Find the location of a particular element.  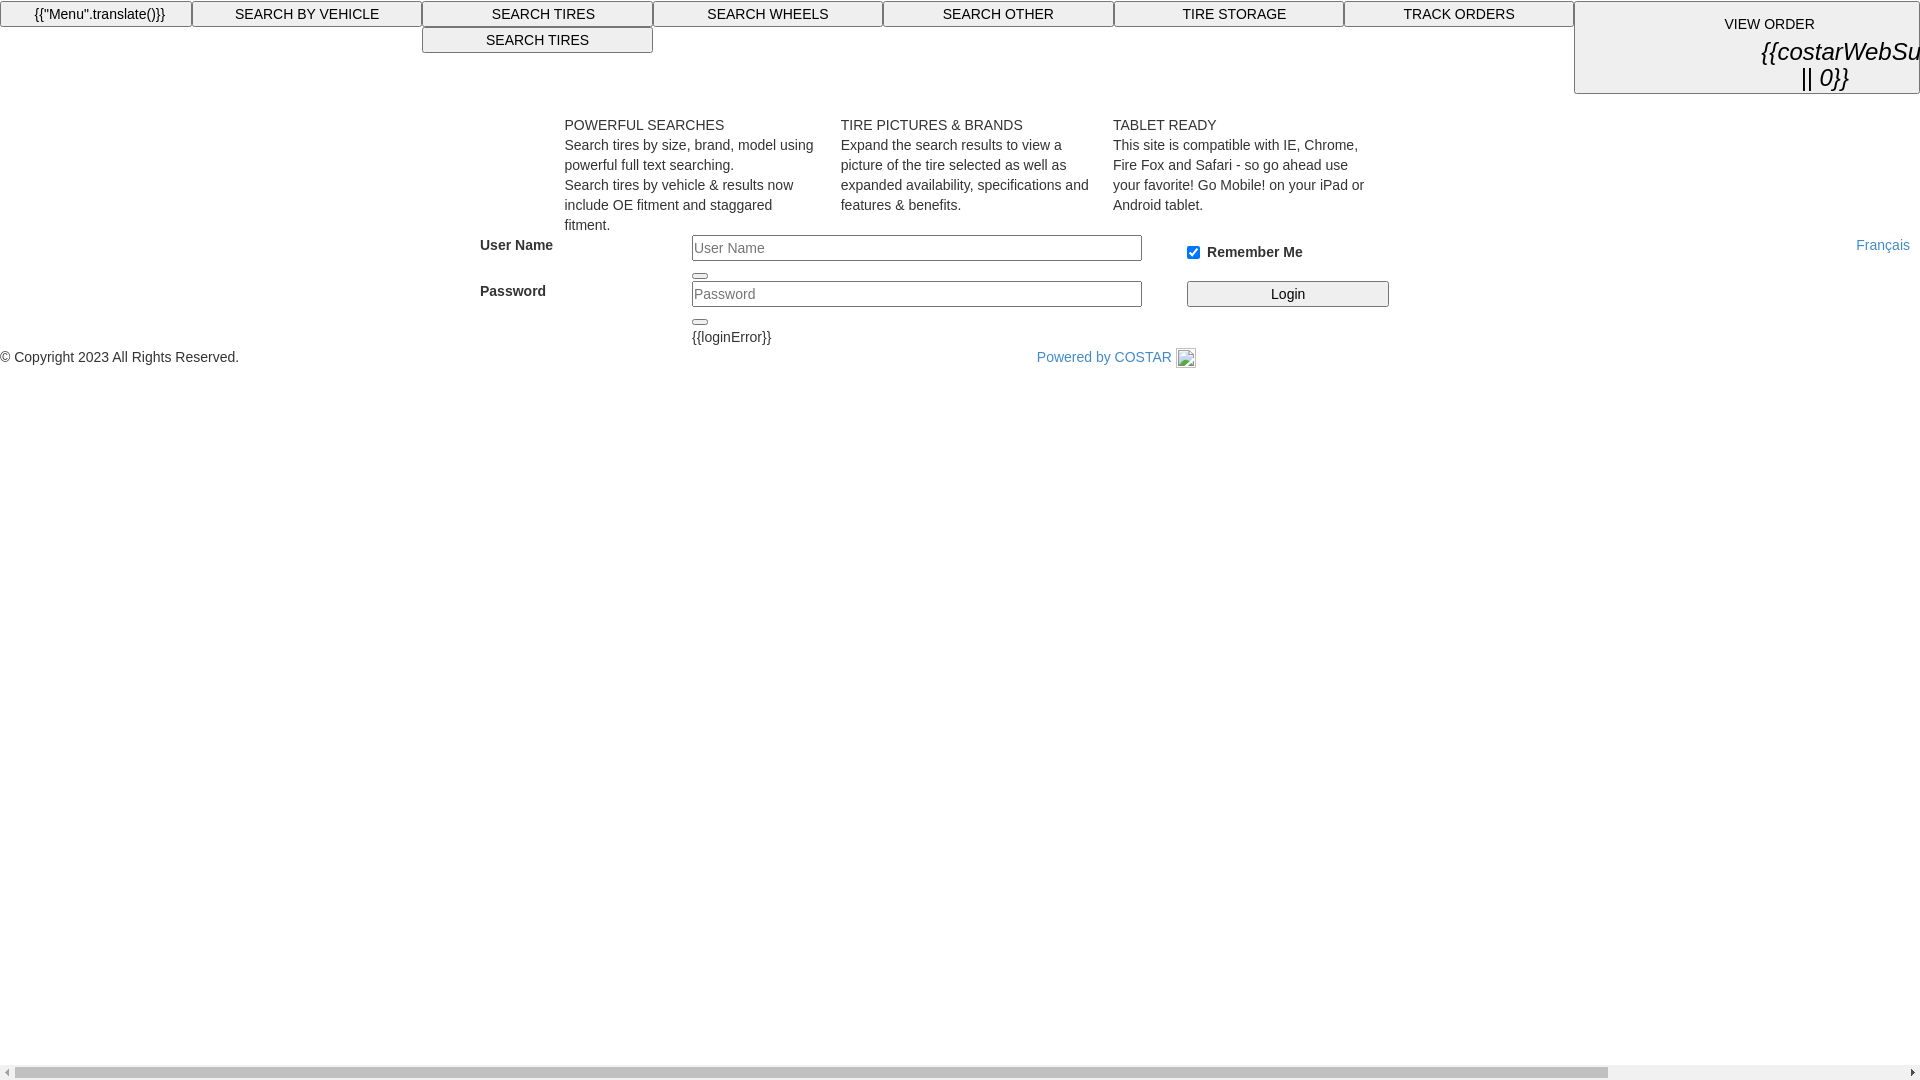

SEARCH TIRES is located at coordinates (537, 40).